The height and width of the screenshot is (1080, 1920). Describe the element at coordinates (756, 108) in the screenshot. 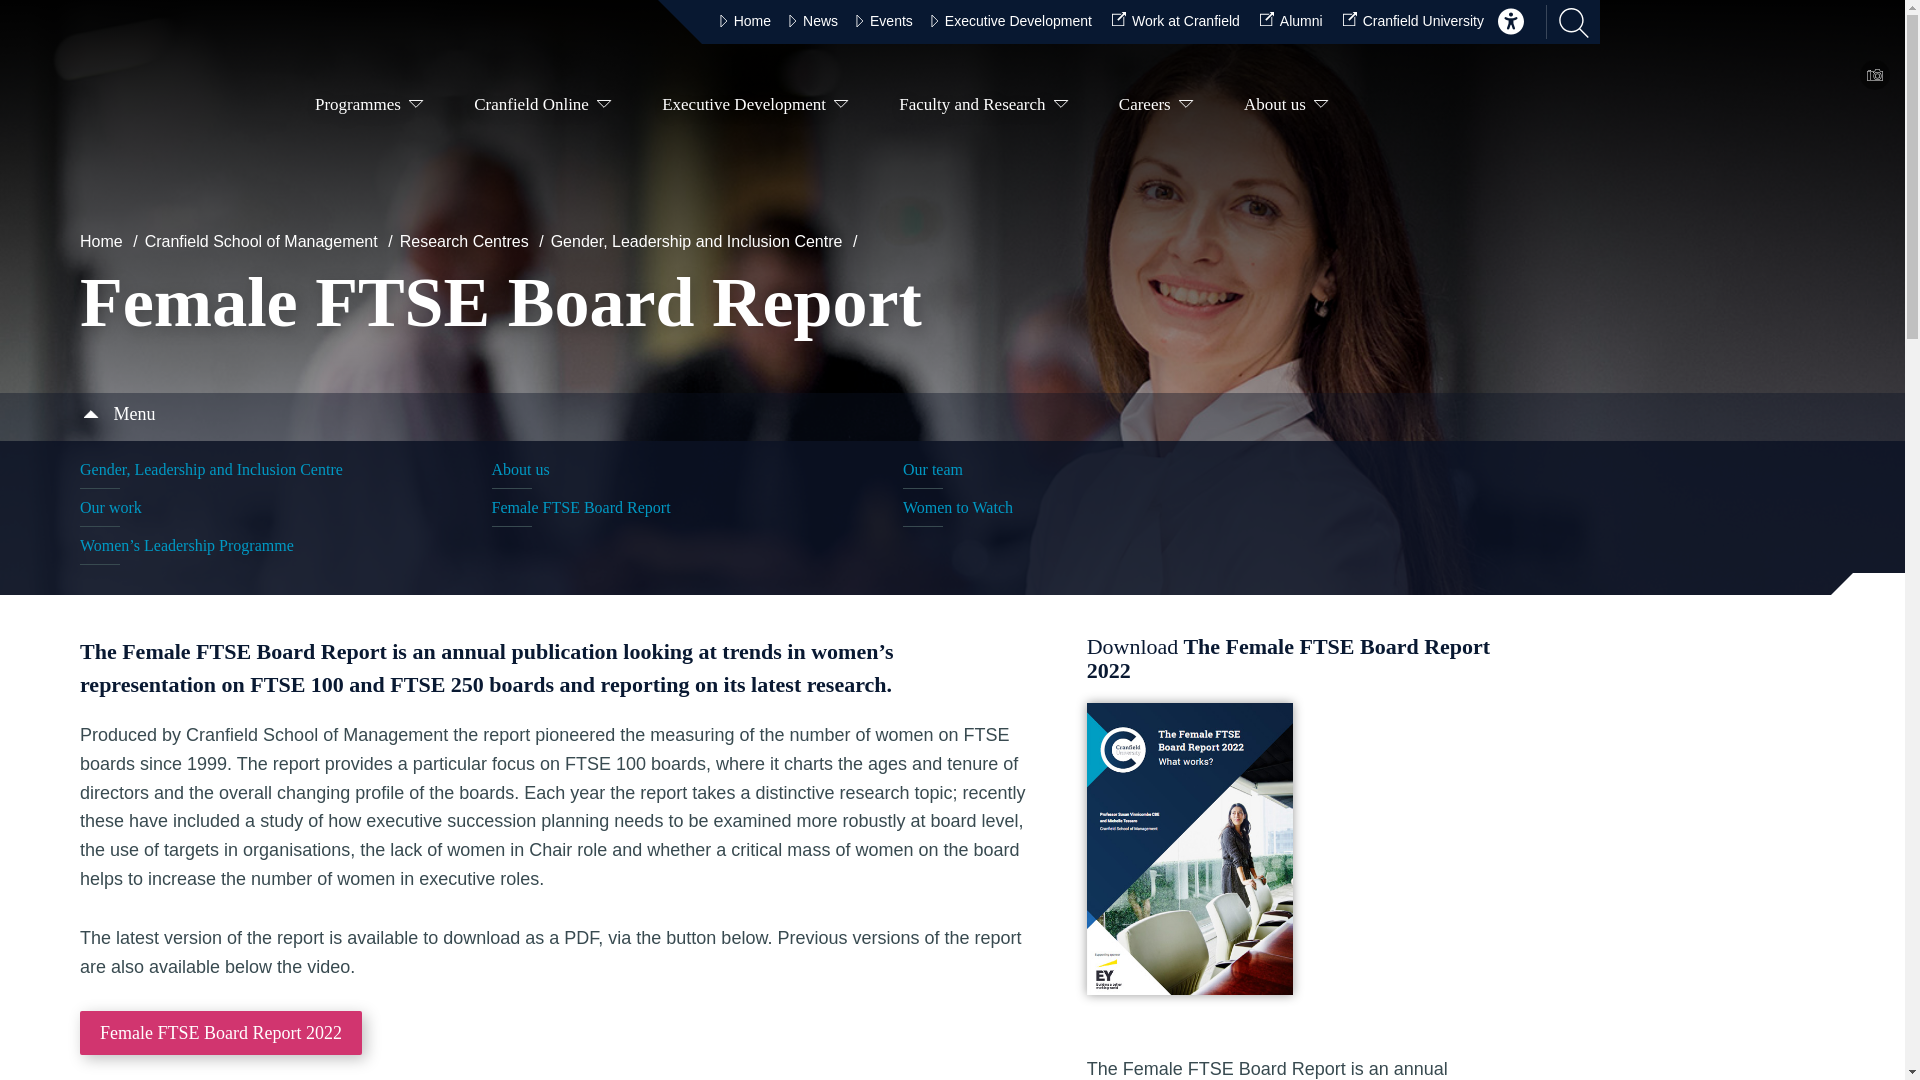

I see `Executive Development` at that location.